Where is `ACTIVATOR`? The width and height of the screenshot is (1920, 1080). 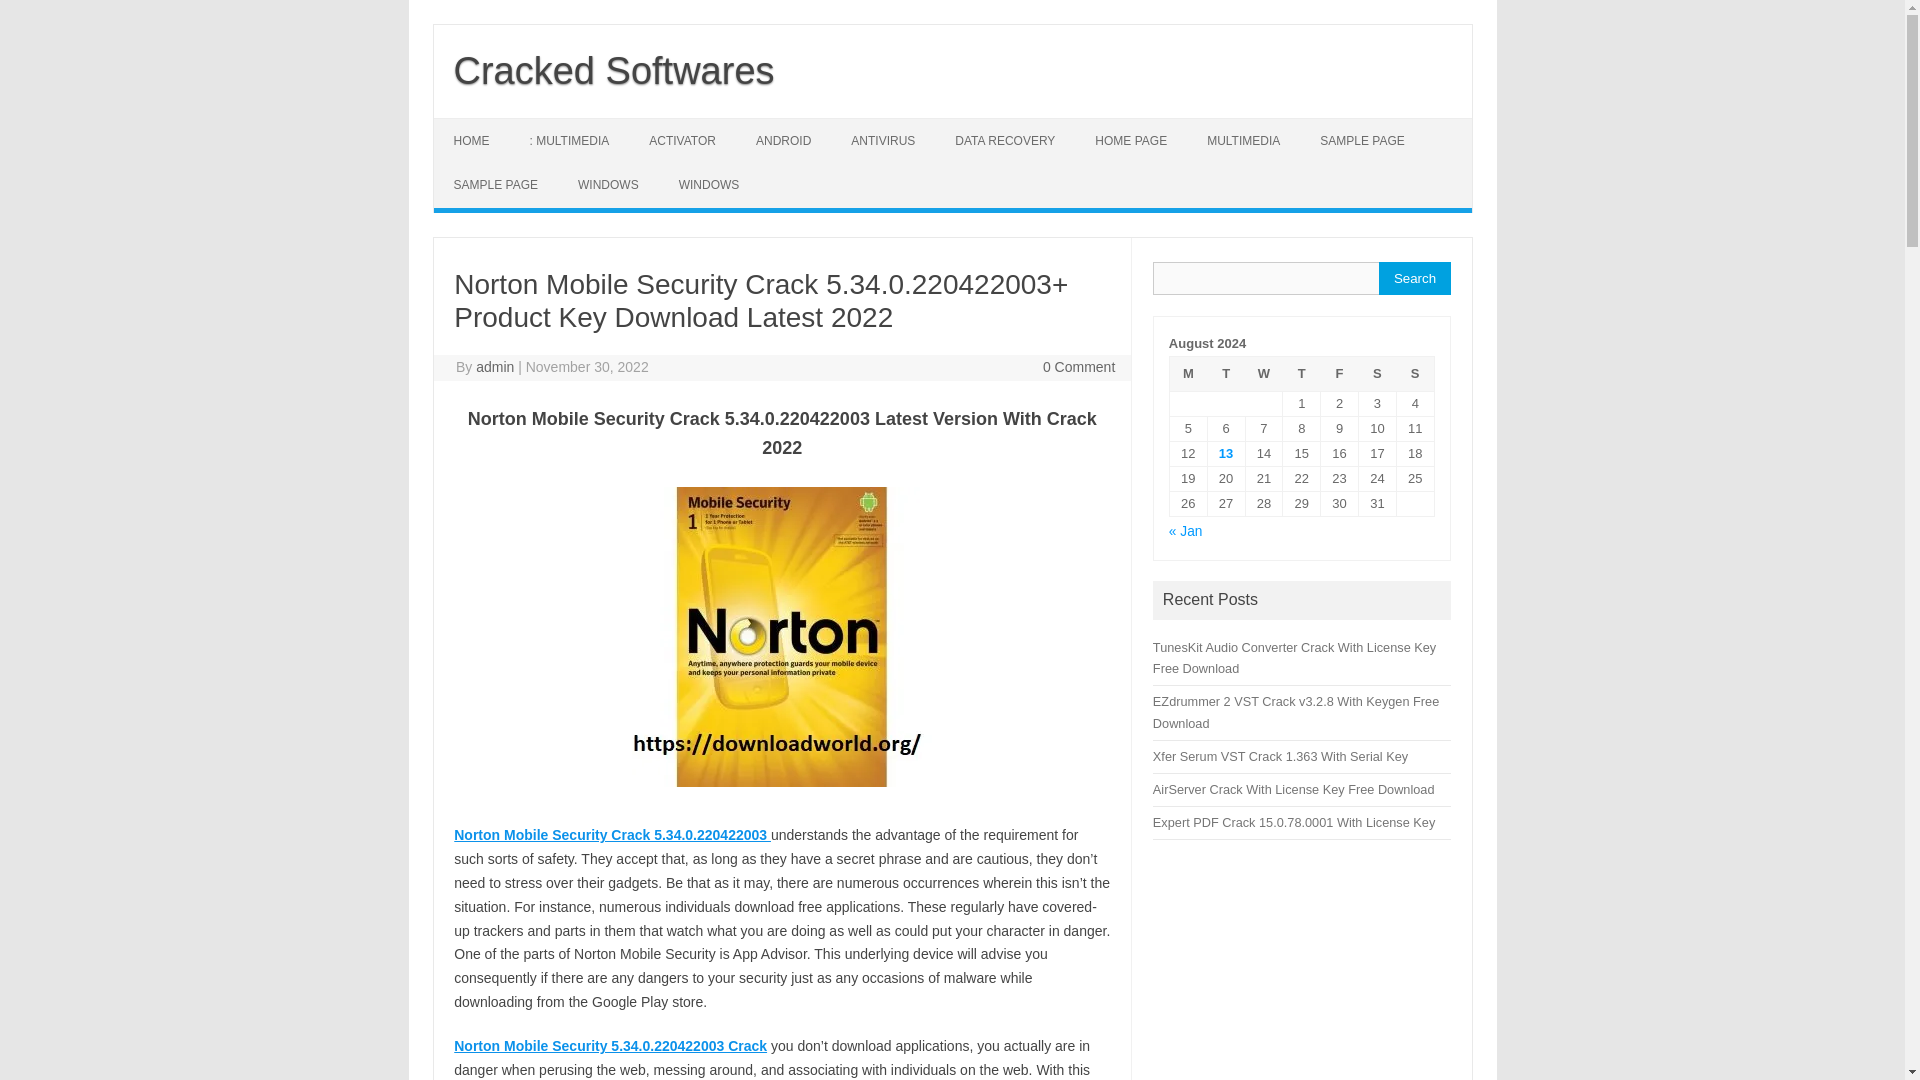 ACTIVATOR is located at coordinates (682, 140).